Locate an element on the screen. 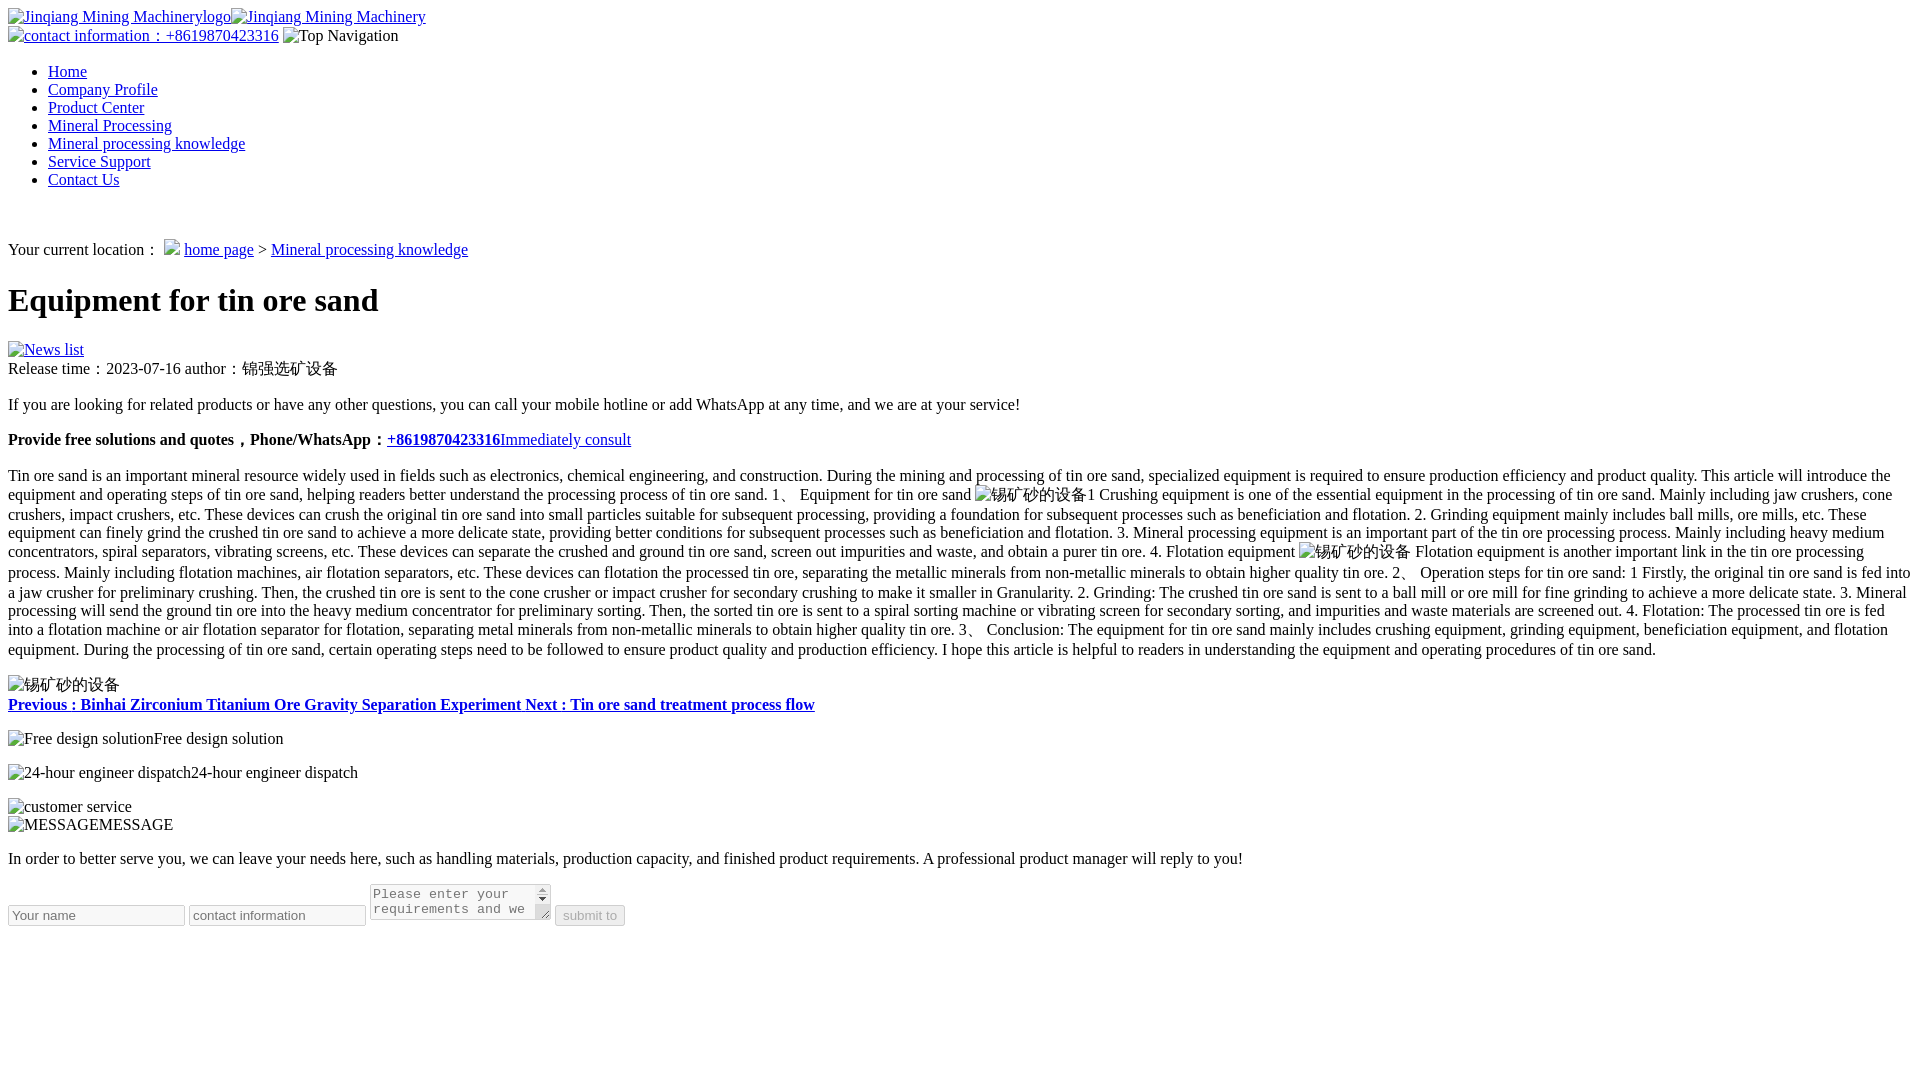 This screenshot has height=1080, width=1920. Tin ore sand treatment process flow is located at coordinates (669, 704).